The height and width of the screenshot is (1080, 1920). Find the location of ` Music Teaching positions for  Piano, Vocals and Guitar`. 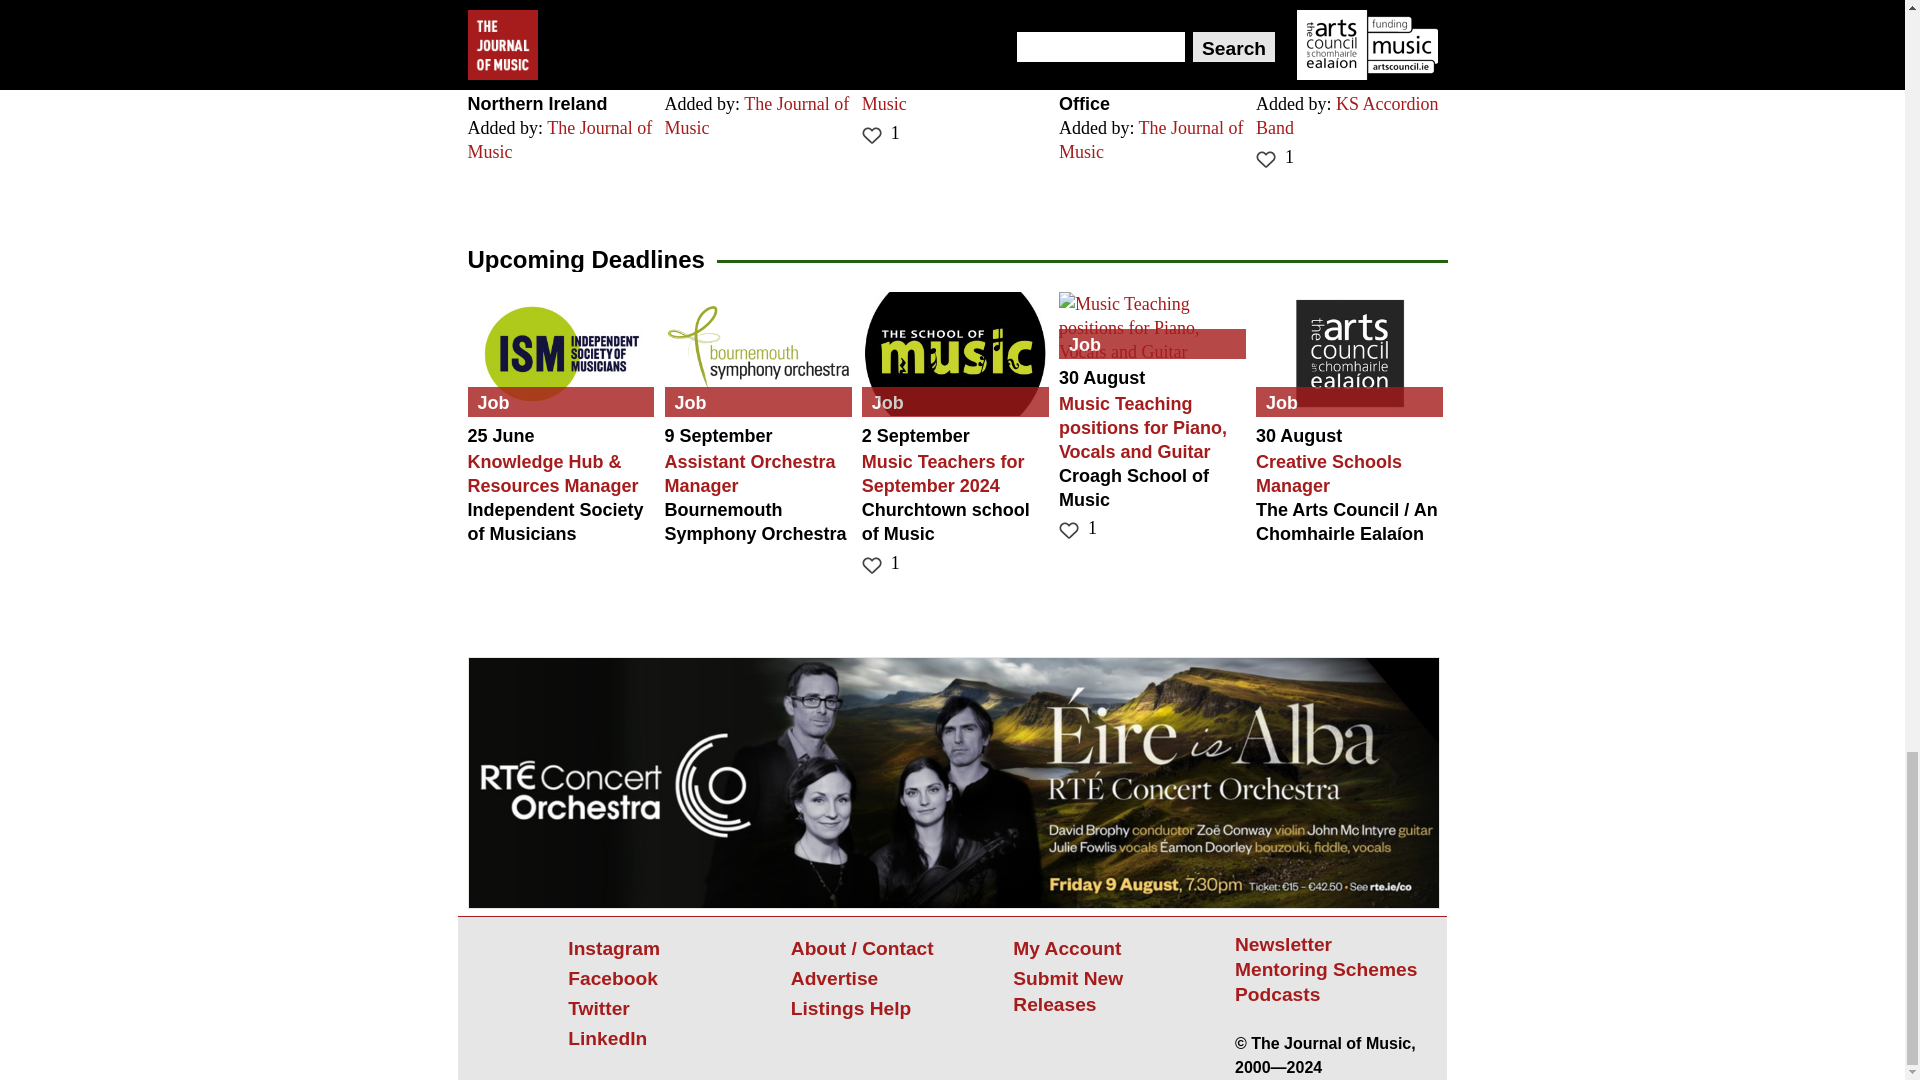

 Music Teaching positions for  Piano, Vocals and Guitar is located at coordinates (1152, 327).